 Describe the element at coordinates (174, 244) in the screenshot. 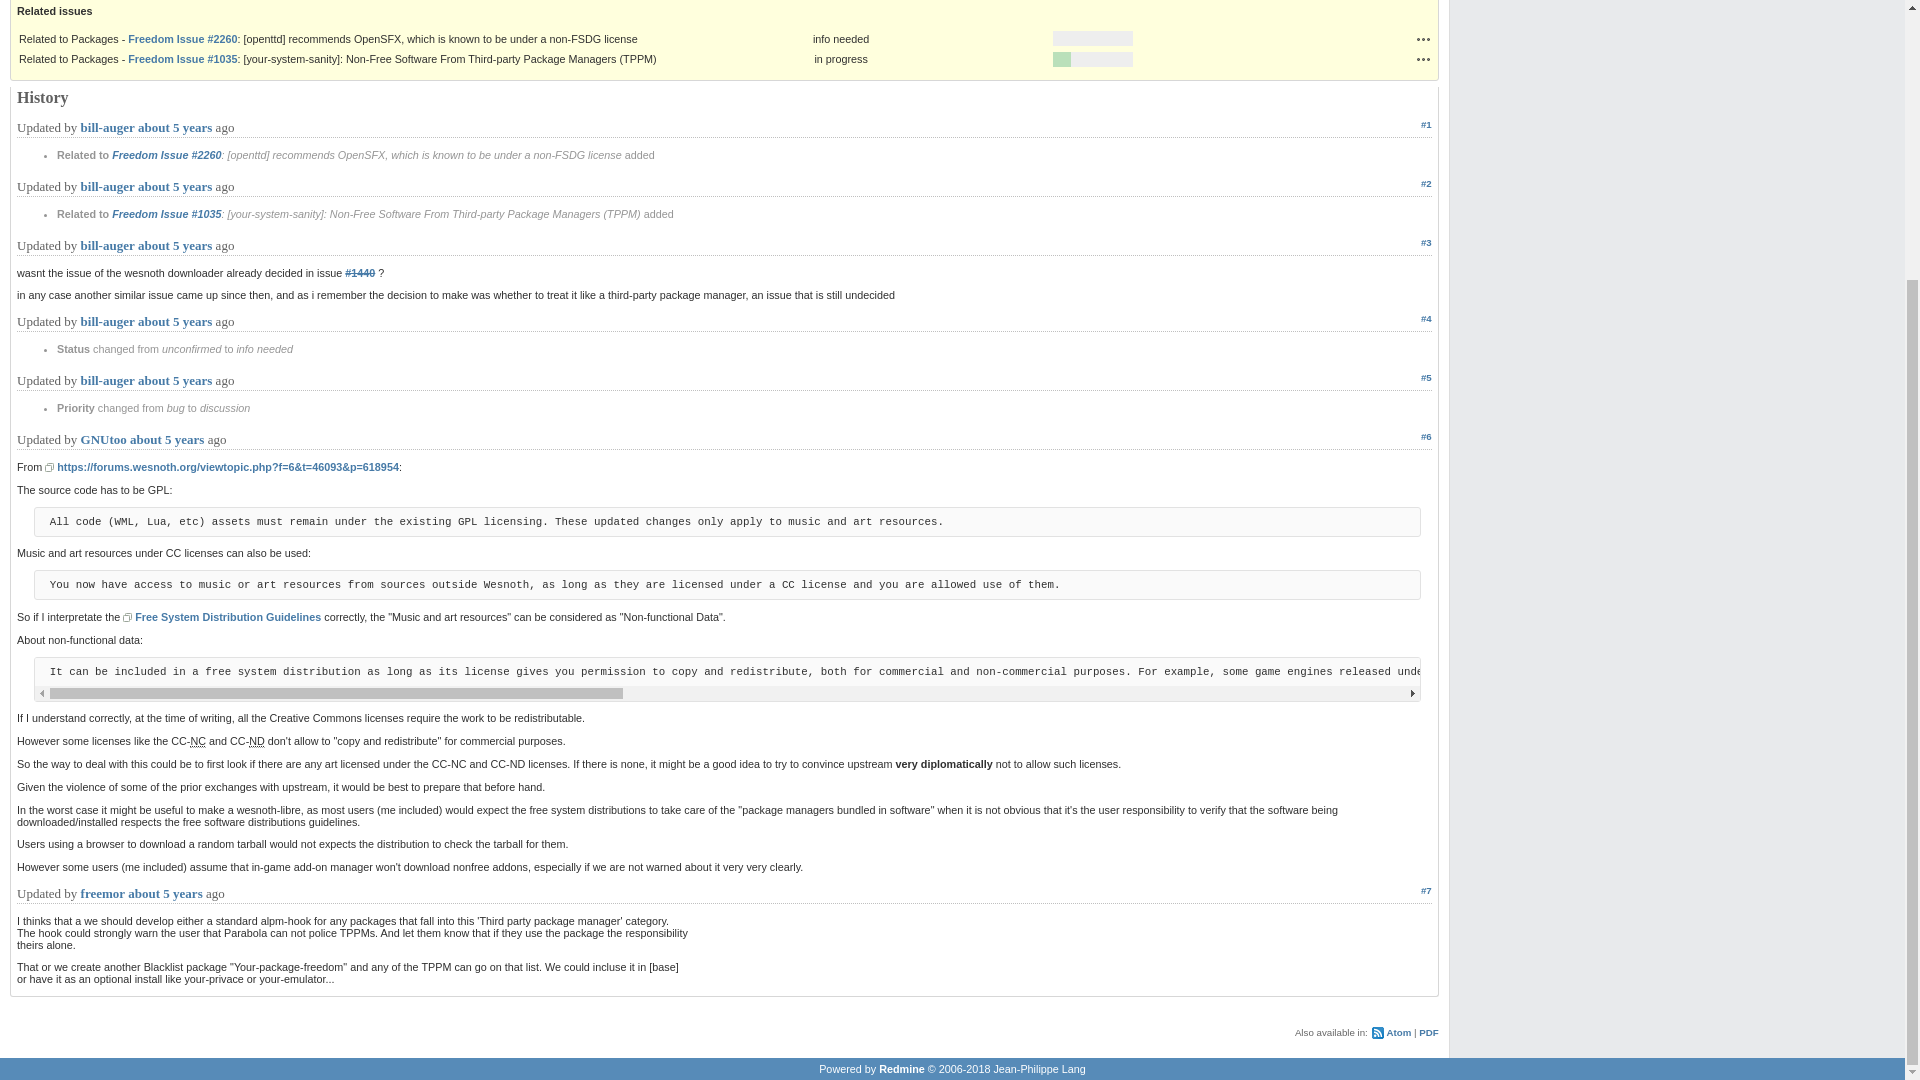

I see `2019-04-28 11:09 PM` at that location.